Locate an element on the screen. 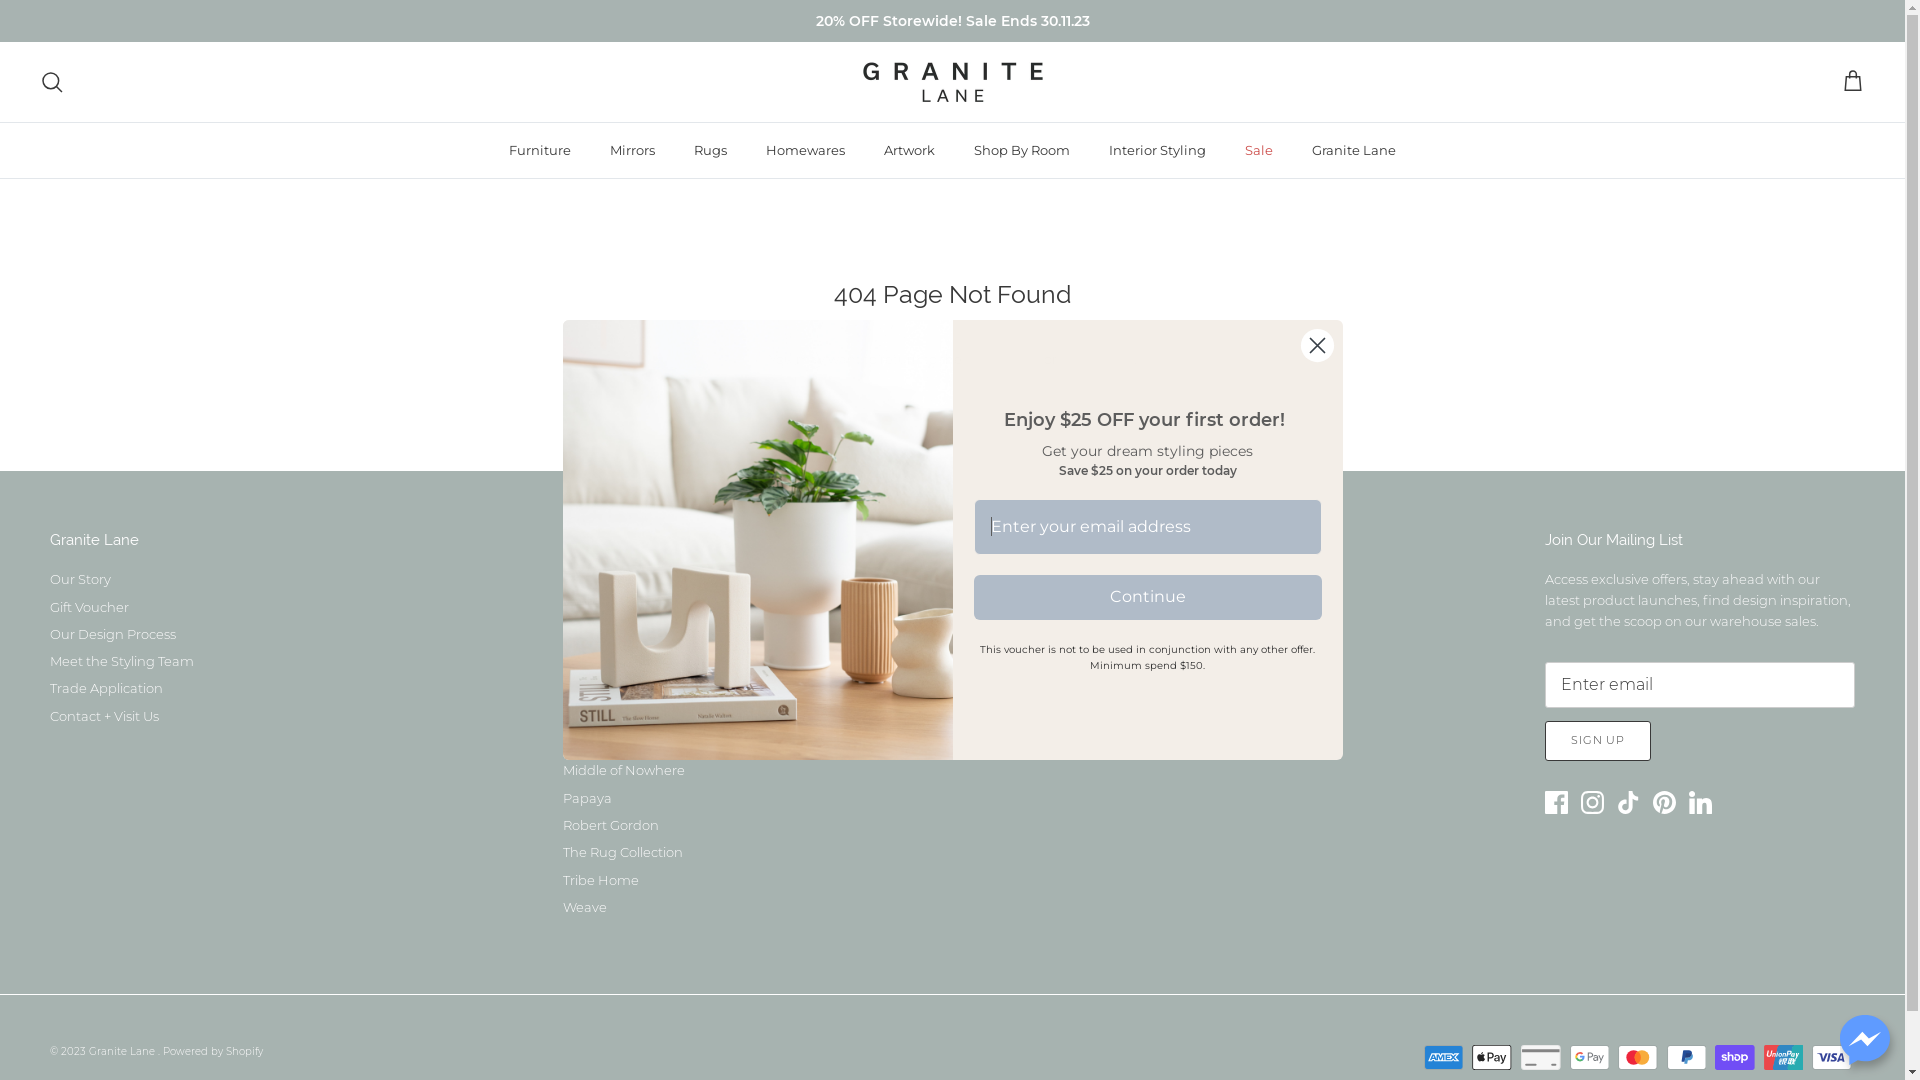 Image resolution: width=1920 pixels, height=1080 pixels. Privacy Policy is located at coordinates (1096, 688).